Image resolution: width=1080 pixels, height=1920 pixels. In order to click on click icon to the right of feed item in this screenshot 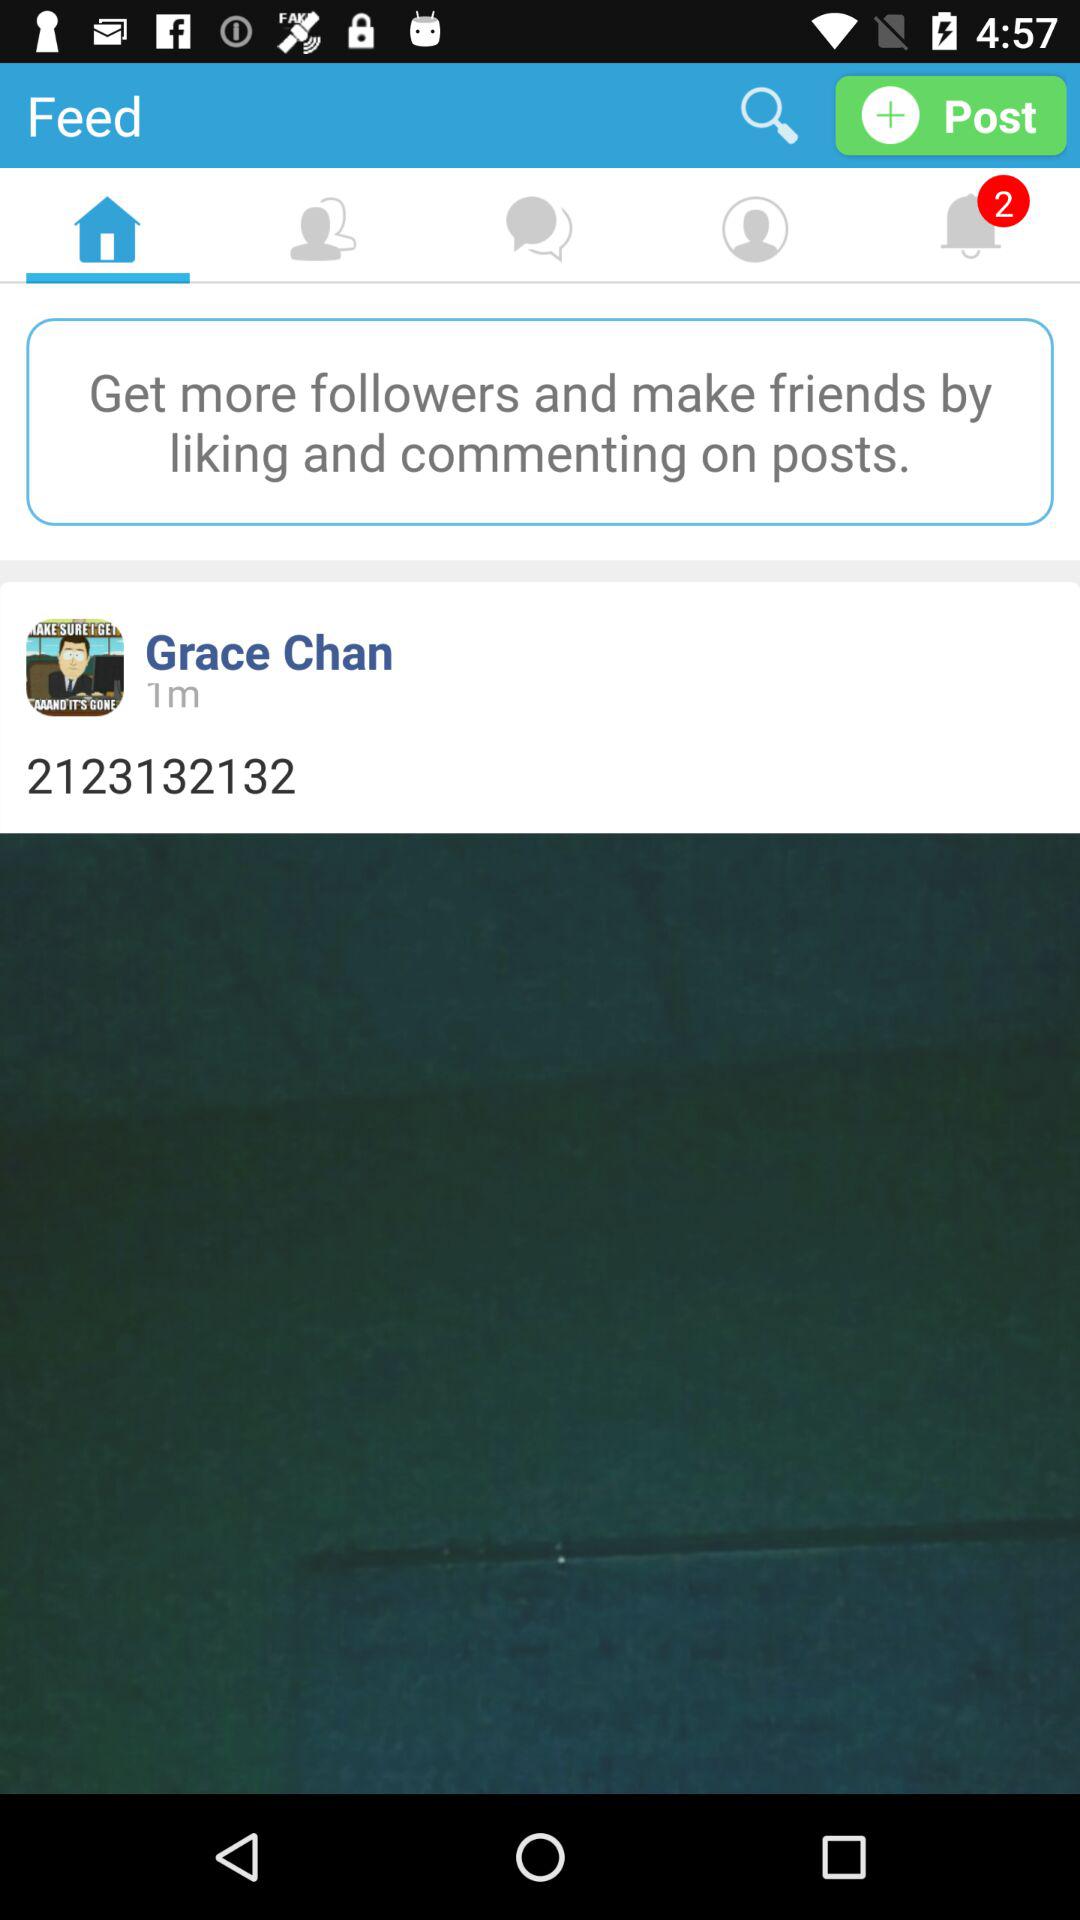, I will do `click(770, 114)`.